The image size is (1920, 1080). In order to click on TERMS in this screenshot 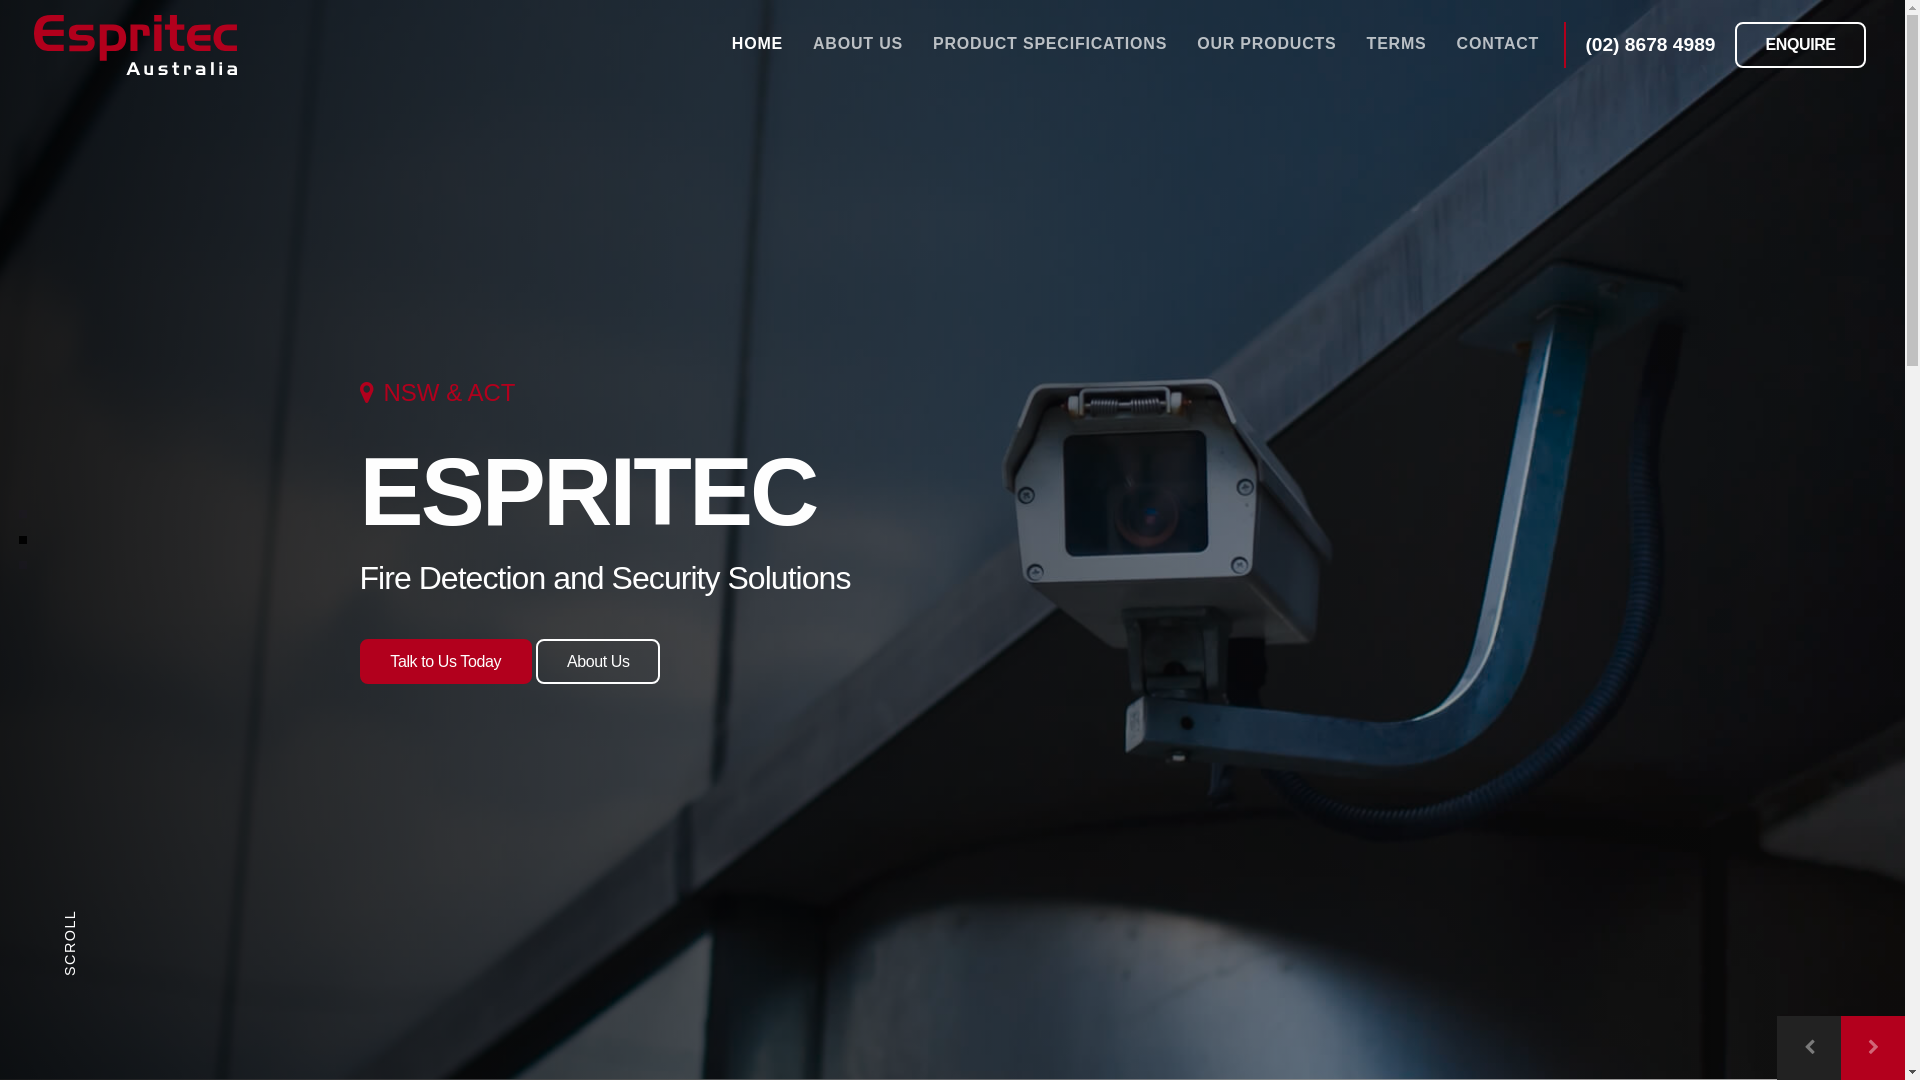, I will do `click(1397, 45)`.